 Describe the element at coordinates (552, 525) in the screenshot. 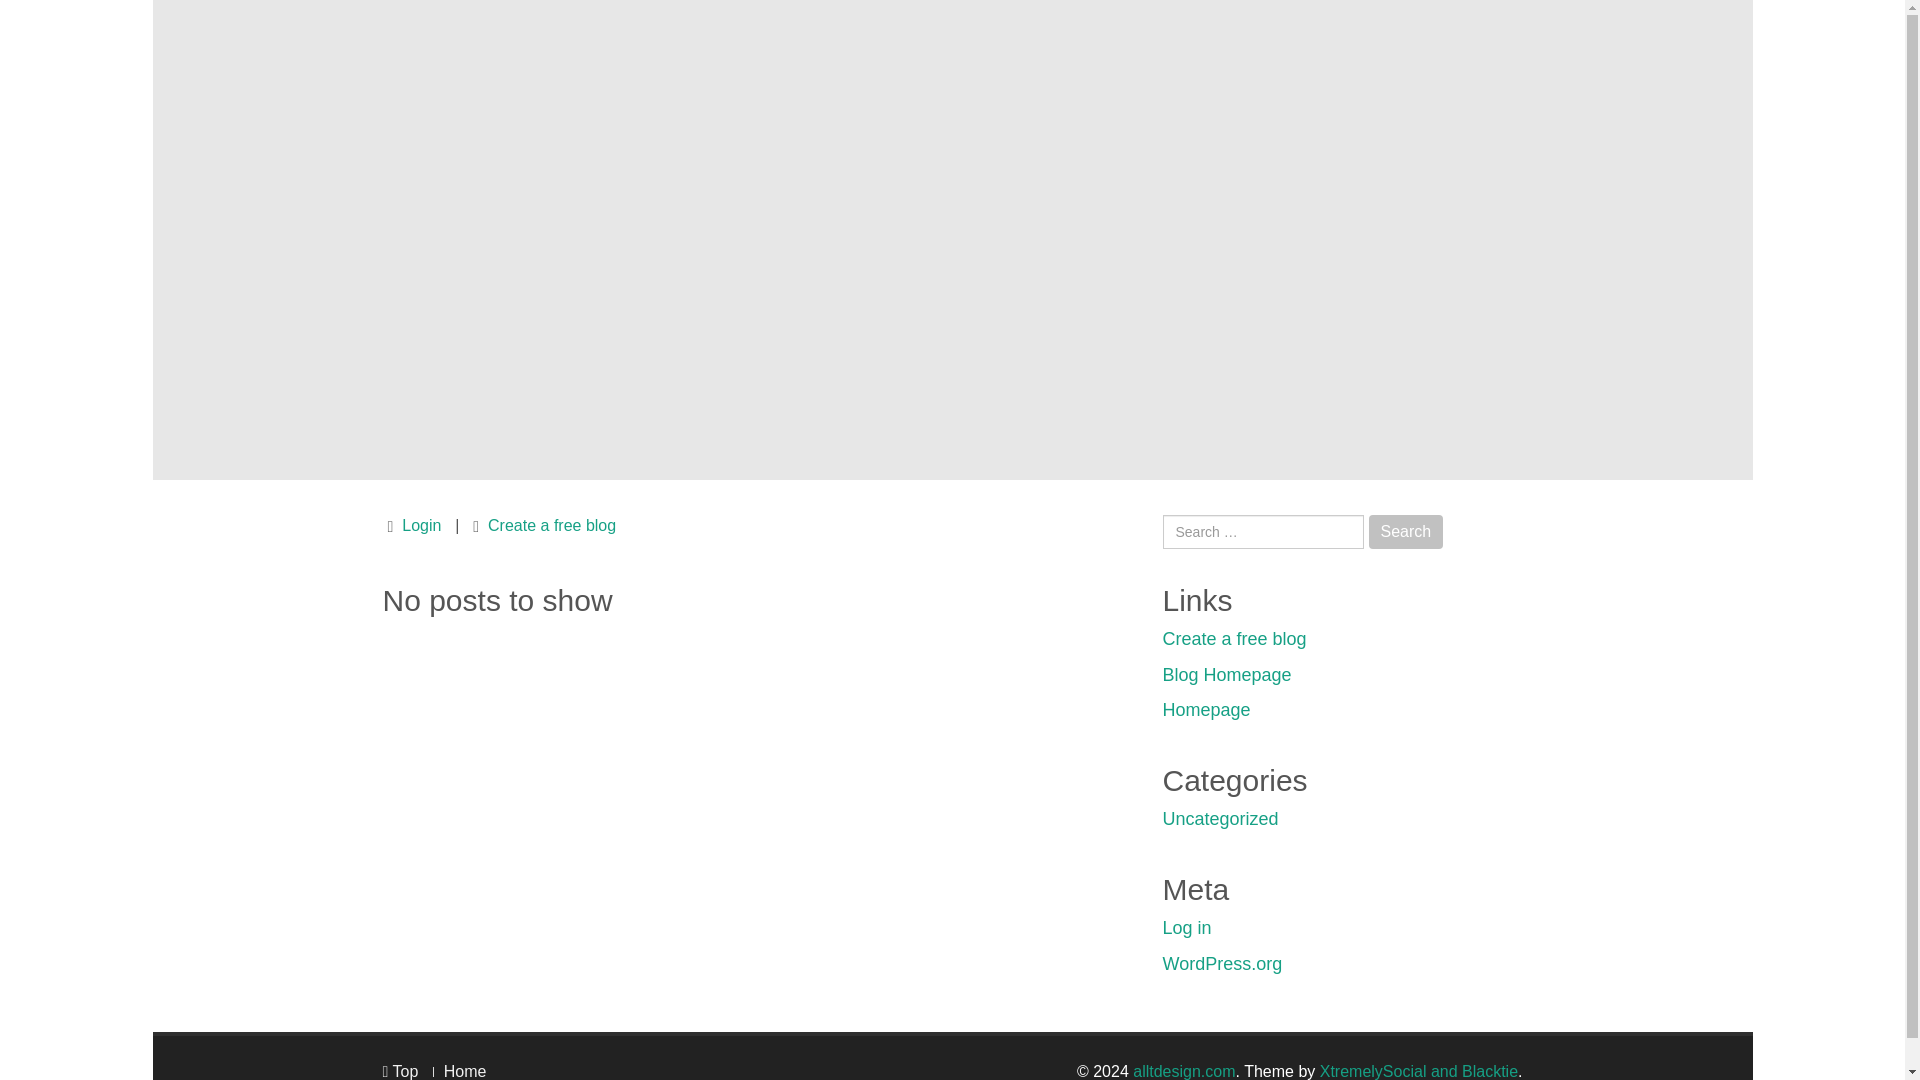

I see `Create a free blog` at that location.